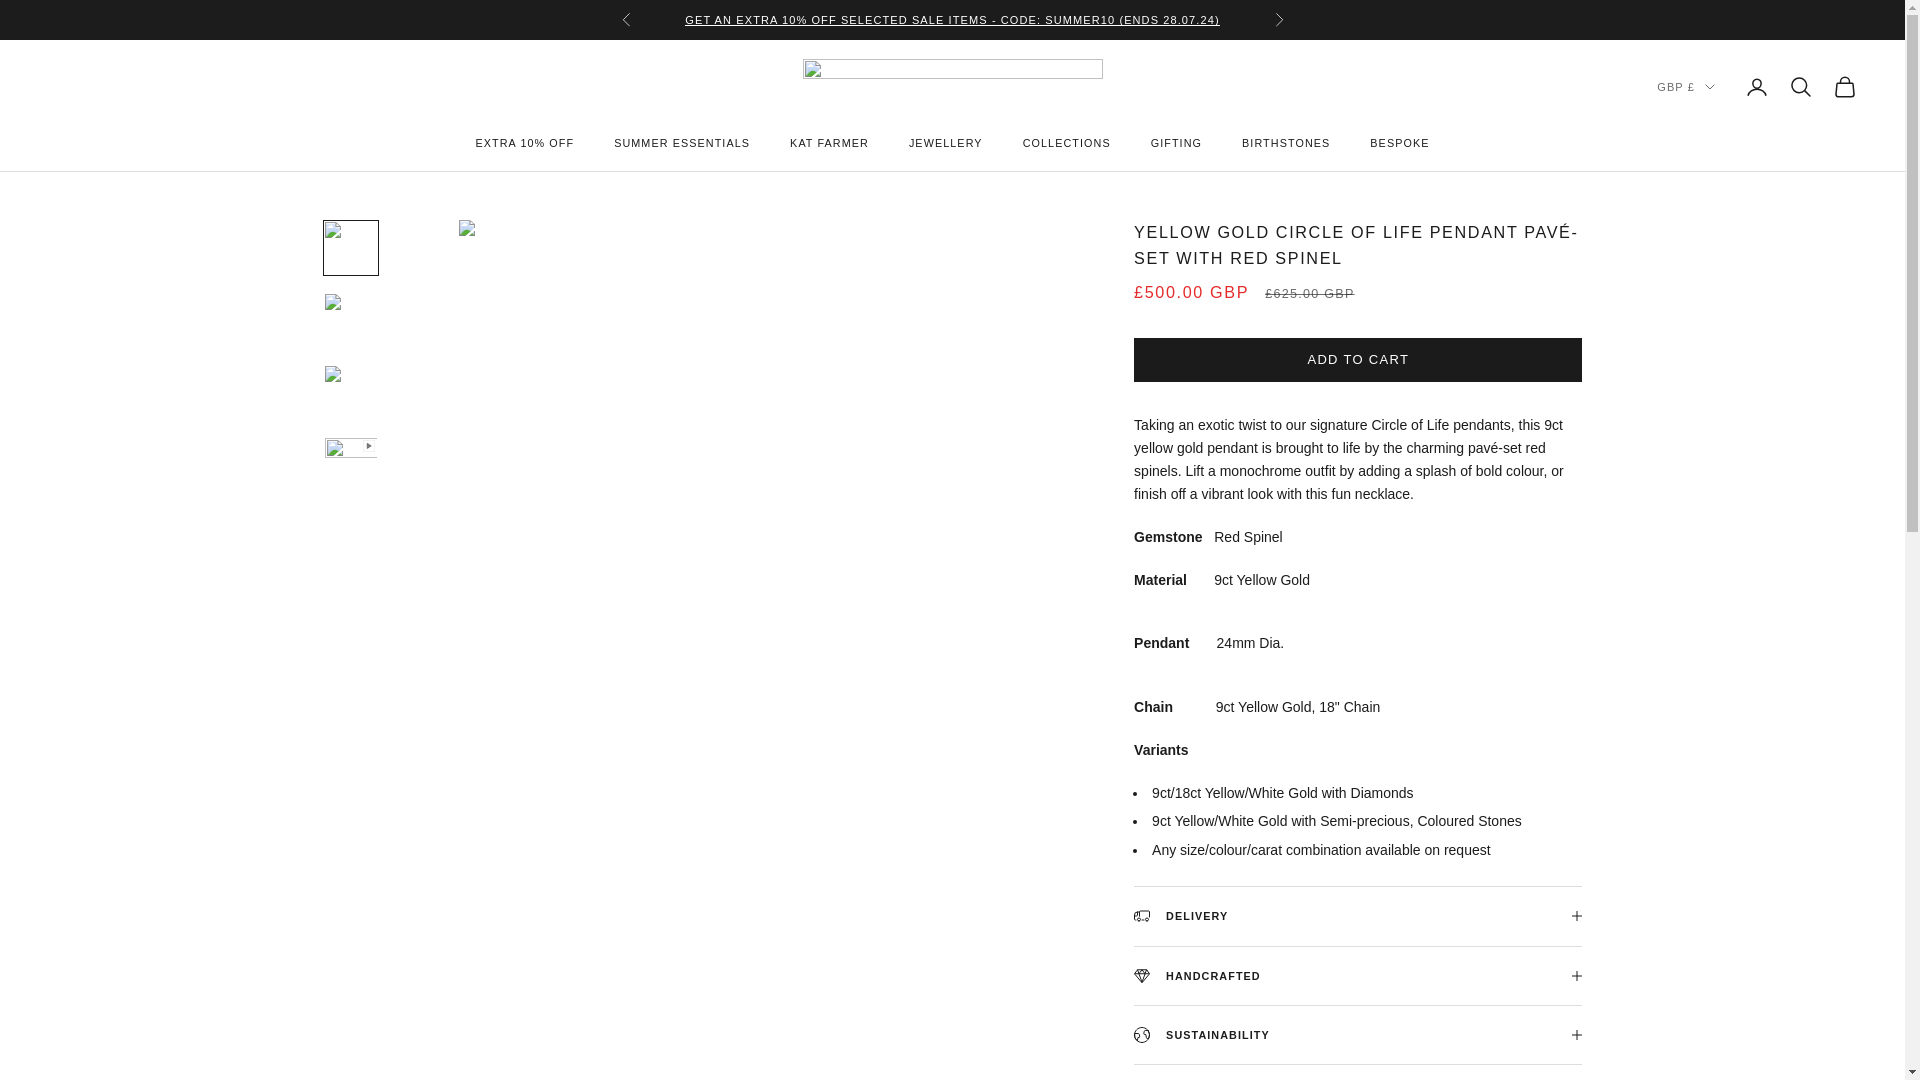 The width and height of the screenshot is (1920, 1080). Describe the element at coordinates (952, 86) in the screenshot. I see `Louise Sinclair` at that location.